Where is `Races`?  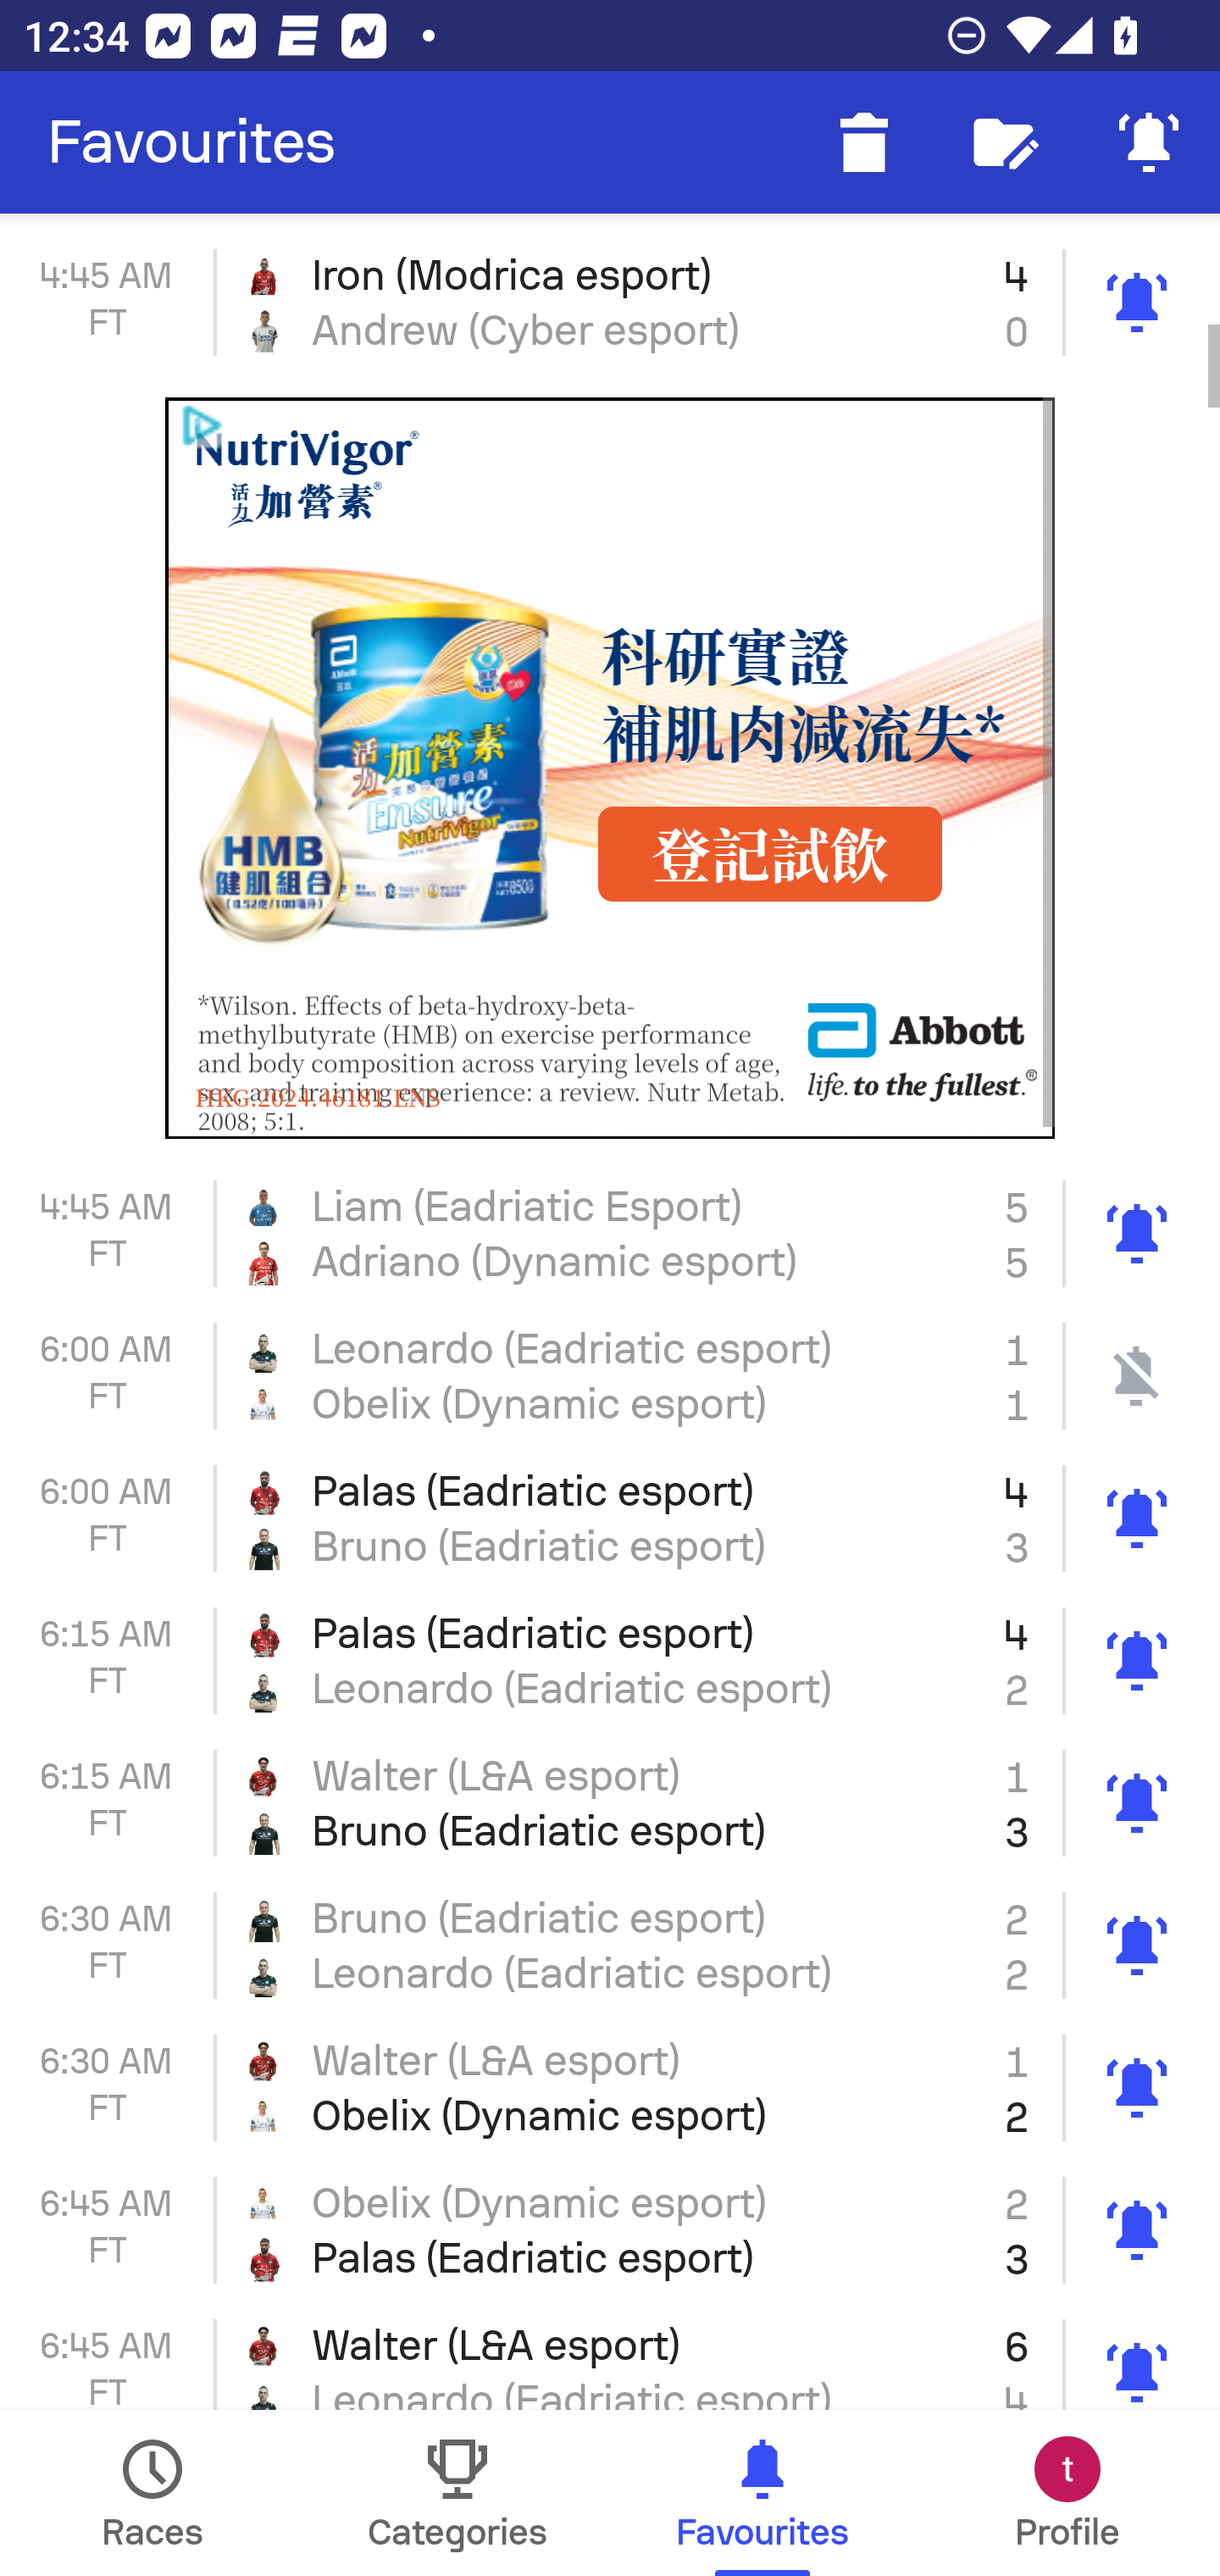
Races is located at coordinates (152, 2493).